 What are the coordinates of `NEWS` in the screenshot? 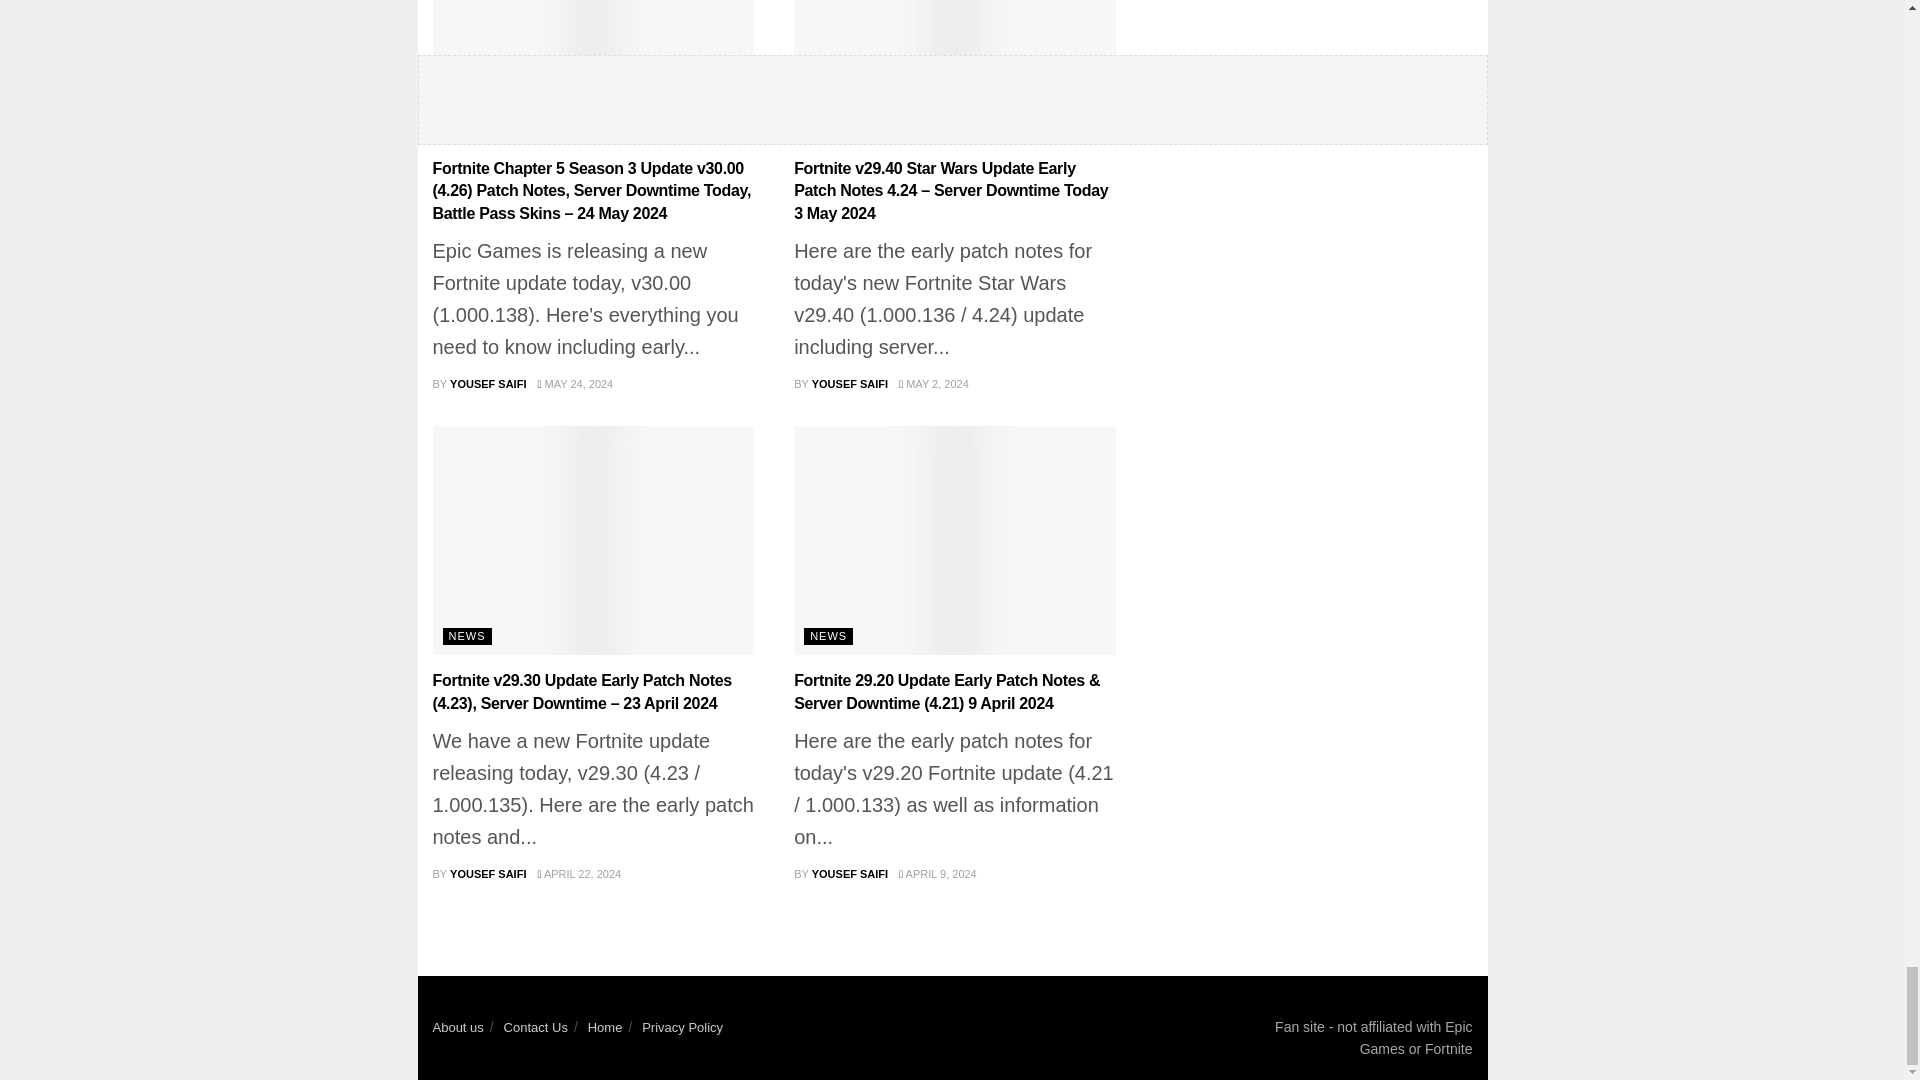 It's located at (828, 124).